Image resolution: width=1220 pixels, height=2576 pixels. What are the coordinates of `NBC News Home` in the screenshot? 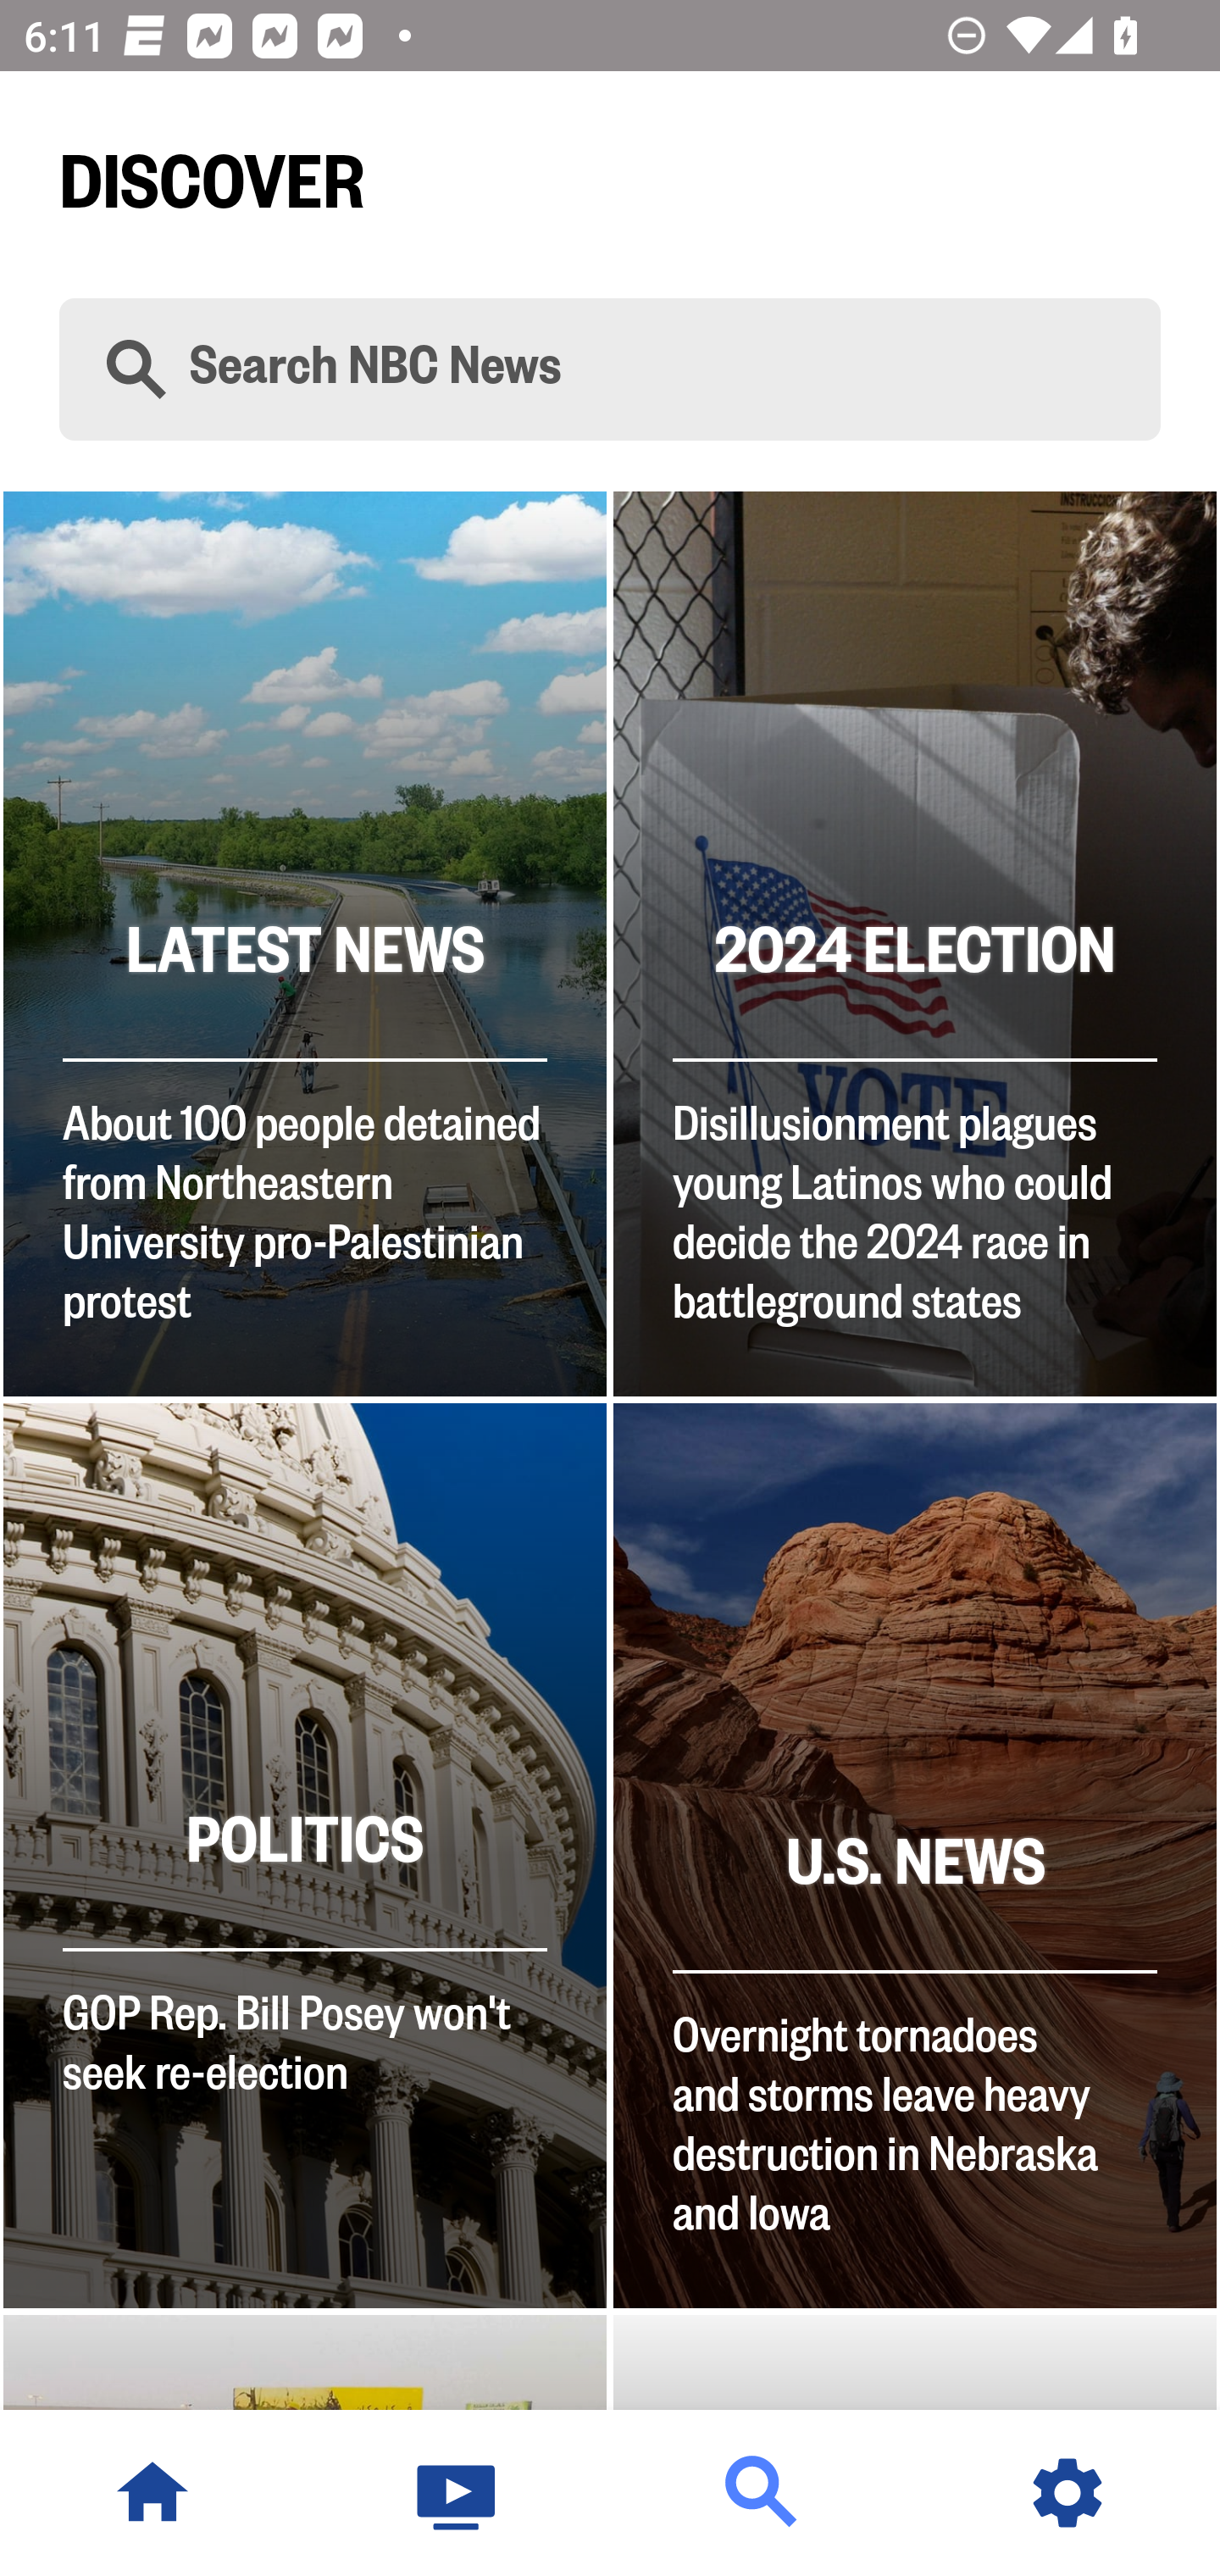 It's located at (152, 2493).